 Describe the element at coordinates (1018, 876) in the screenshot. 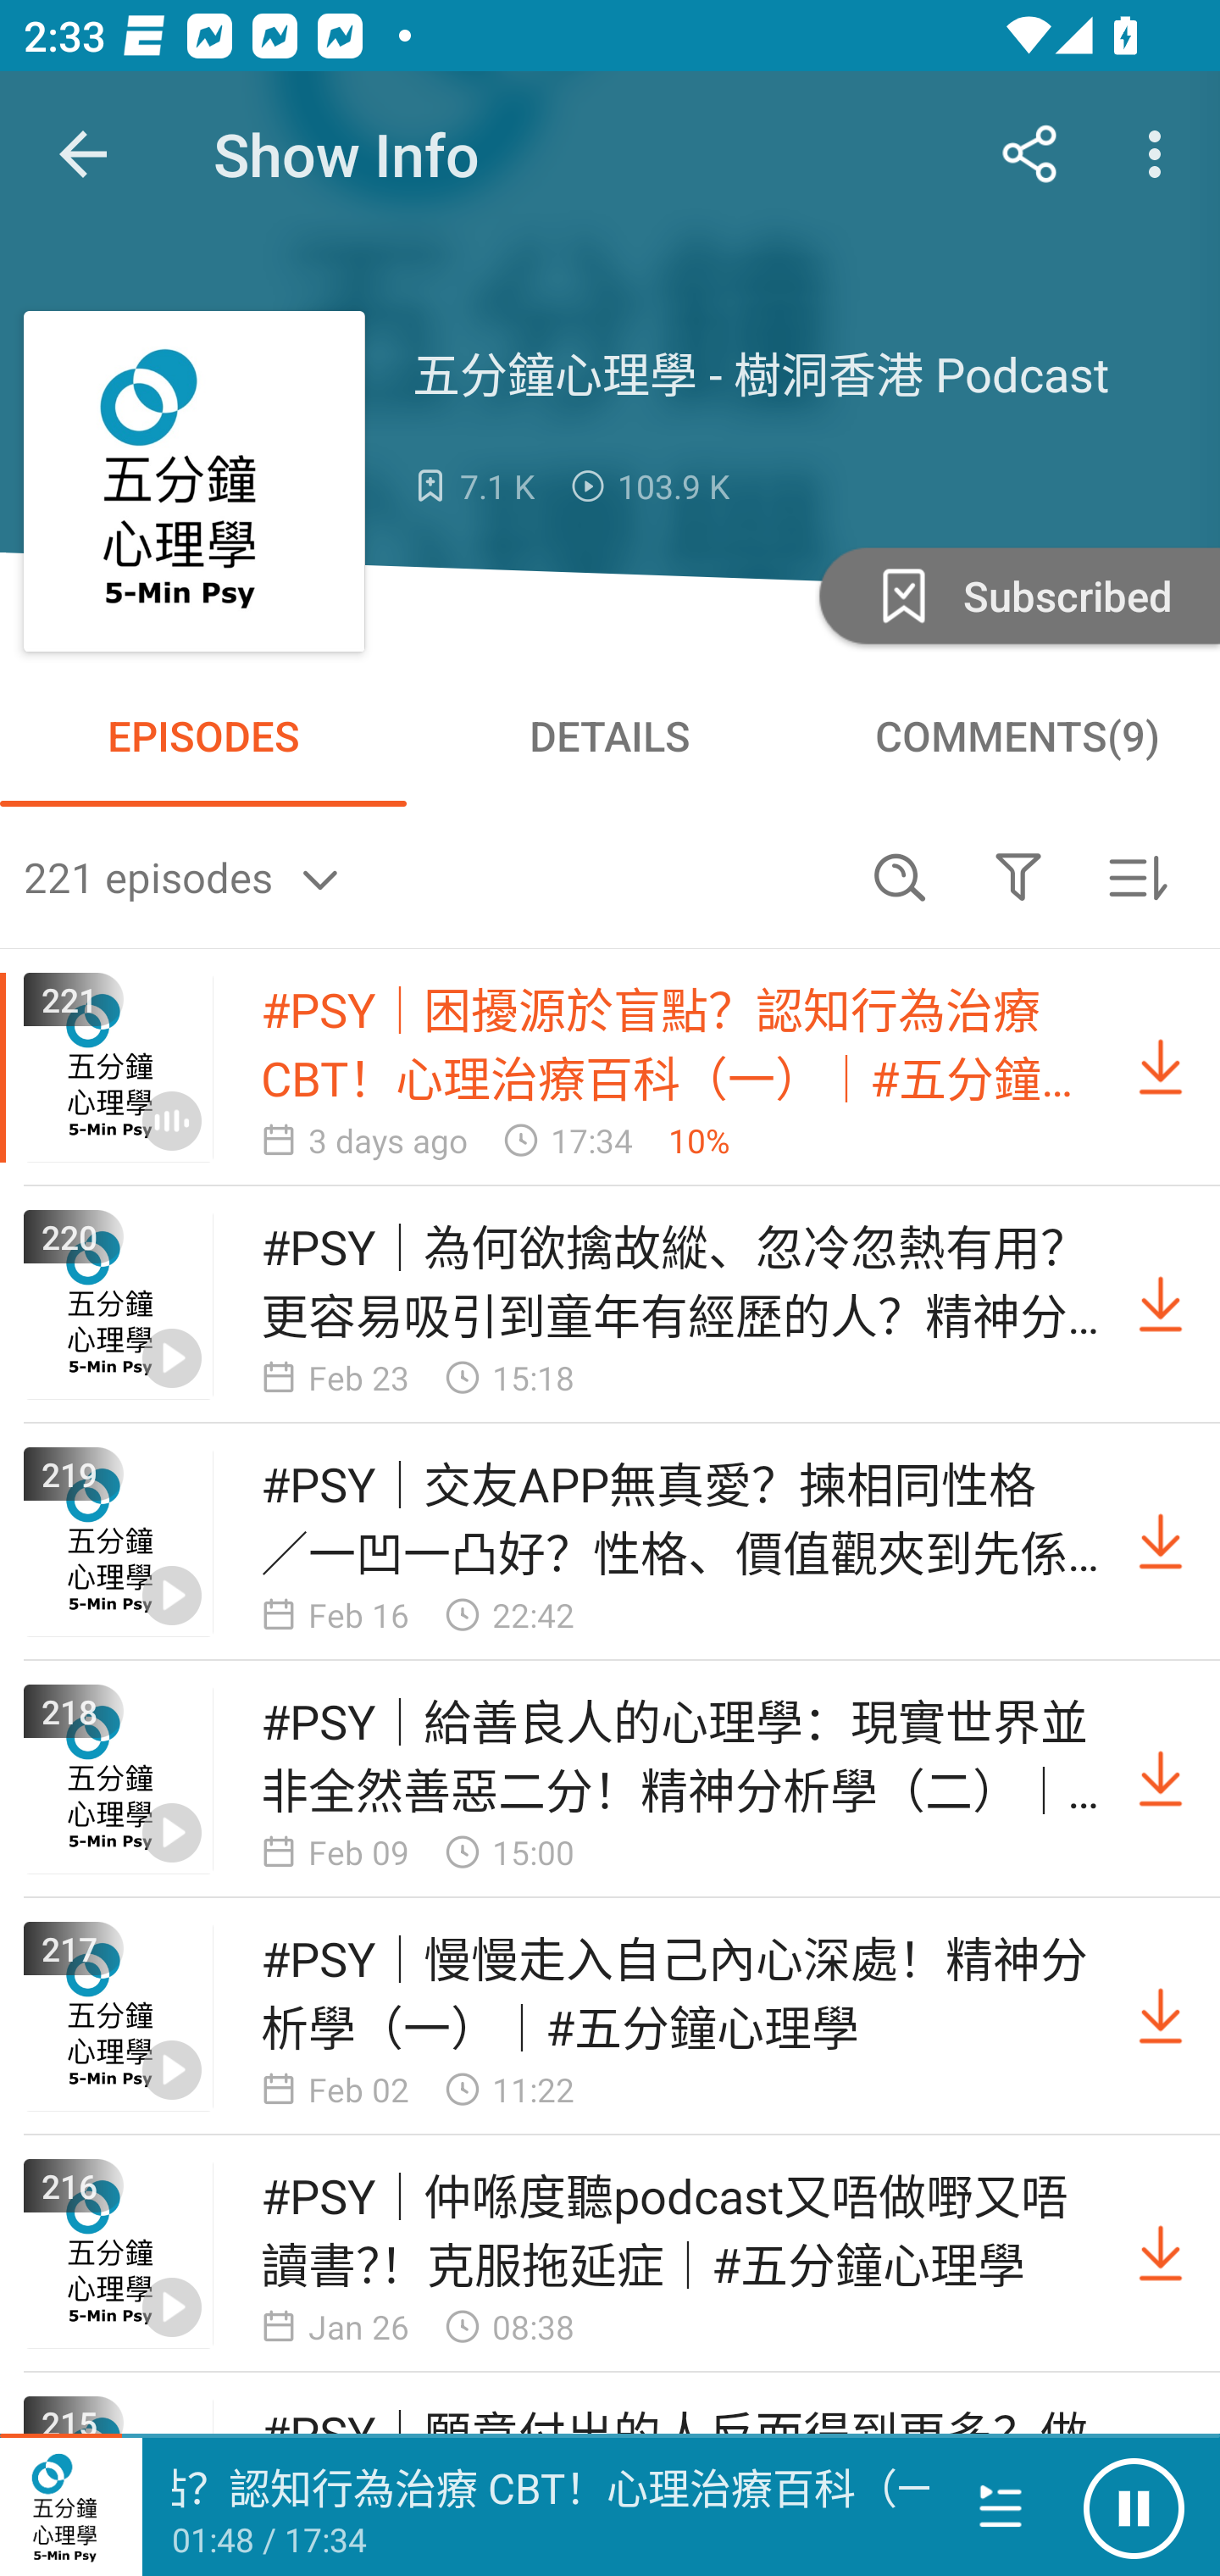

I see `` at that location.